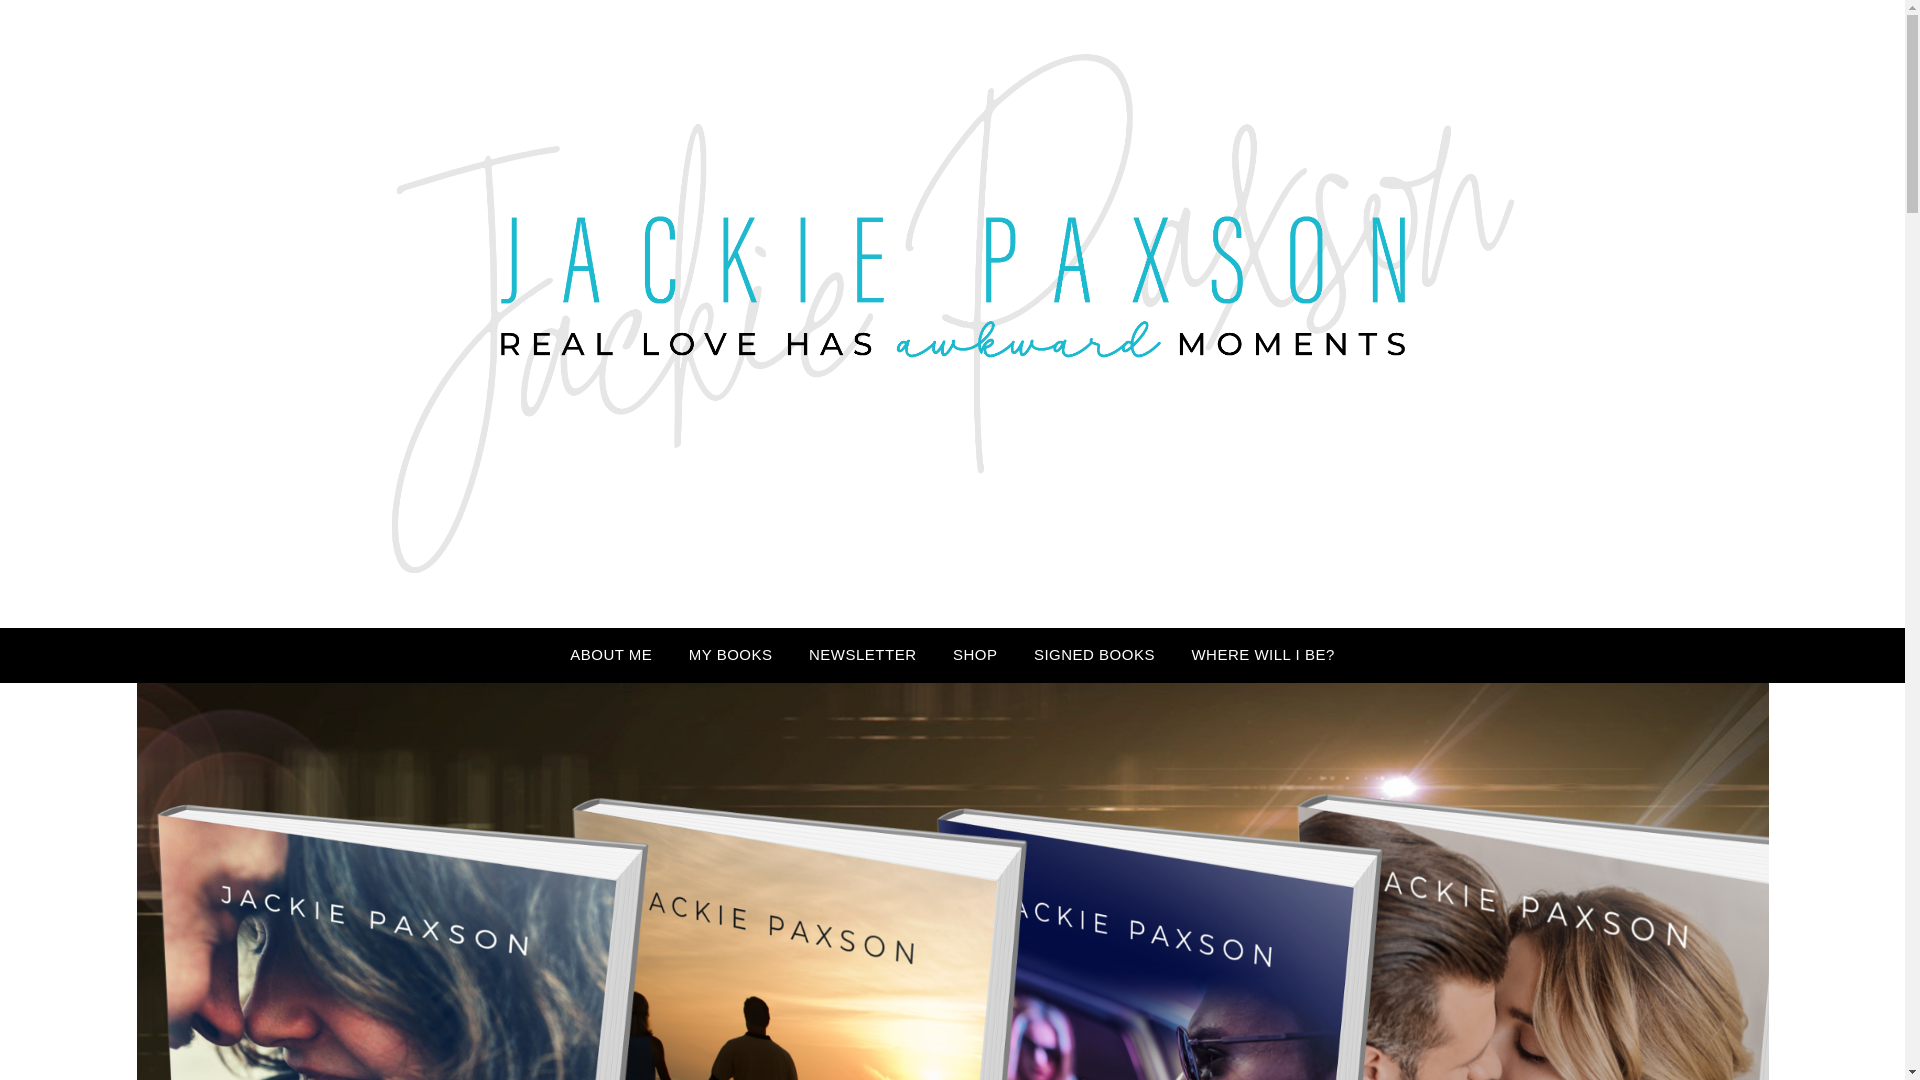  I want to click on WHERE WILL I BE?, so click(1262, 654).